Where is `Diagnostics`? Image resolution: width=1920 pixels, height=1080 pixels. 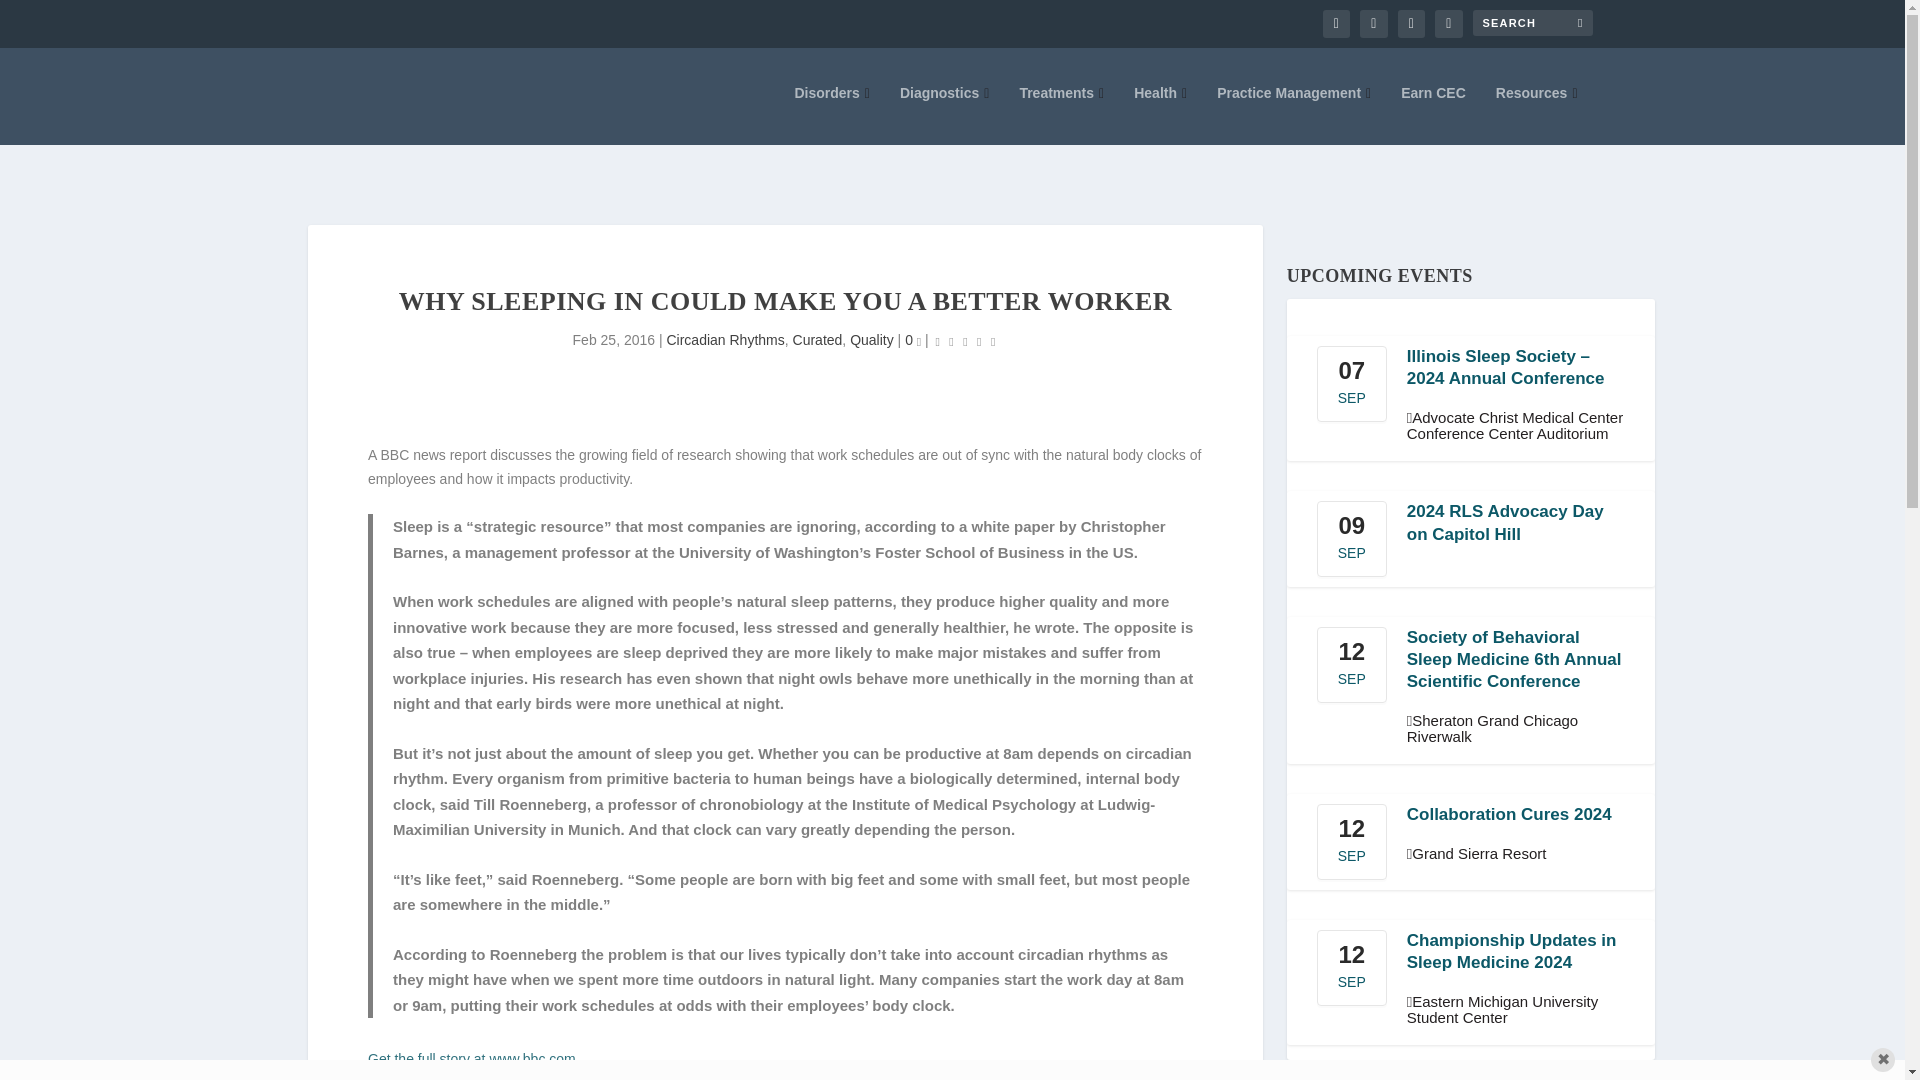 Diagnostics is located at coordinates (944, 114).